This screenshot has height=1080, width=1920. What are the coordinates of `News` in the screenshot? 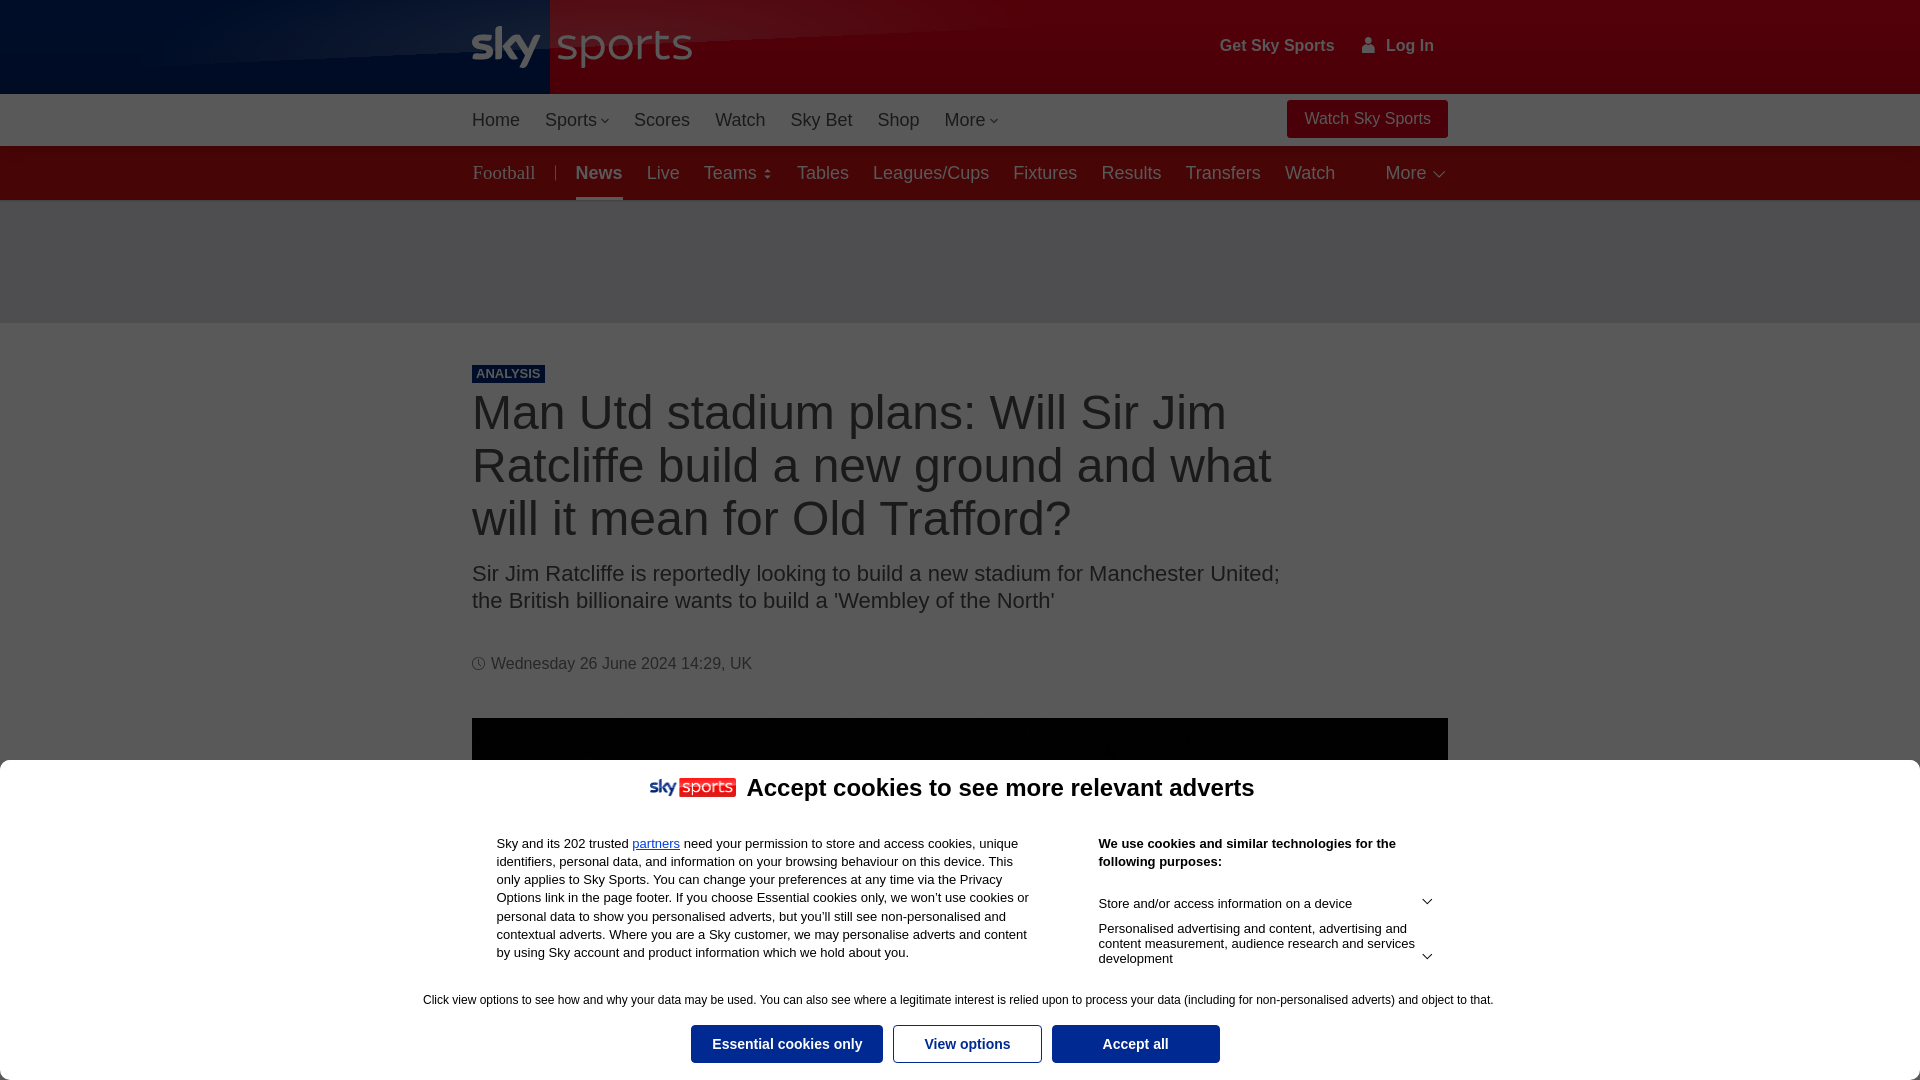 It's located at (596, 172).